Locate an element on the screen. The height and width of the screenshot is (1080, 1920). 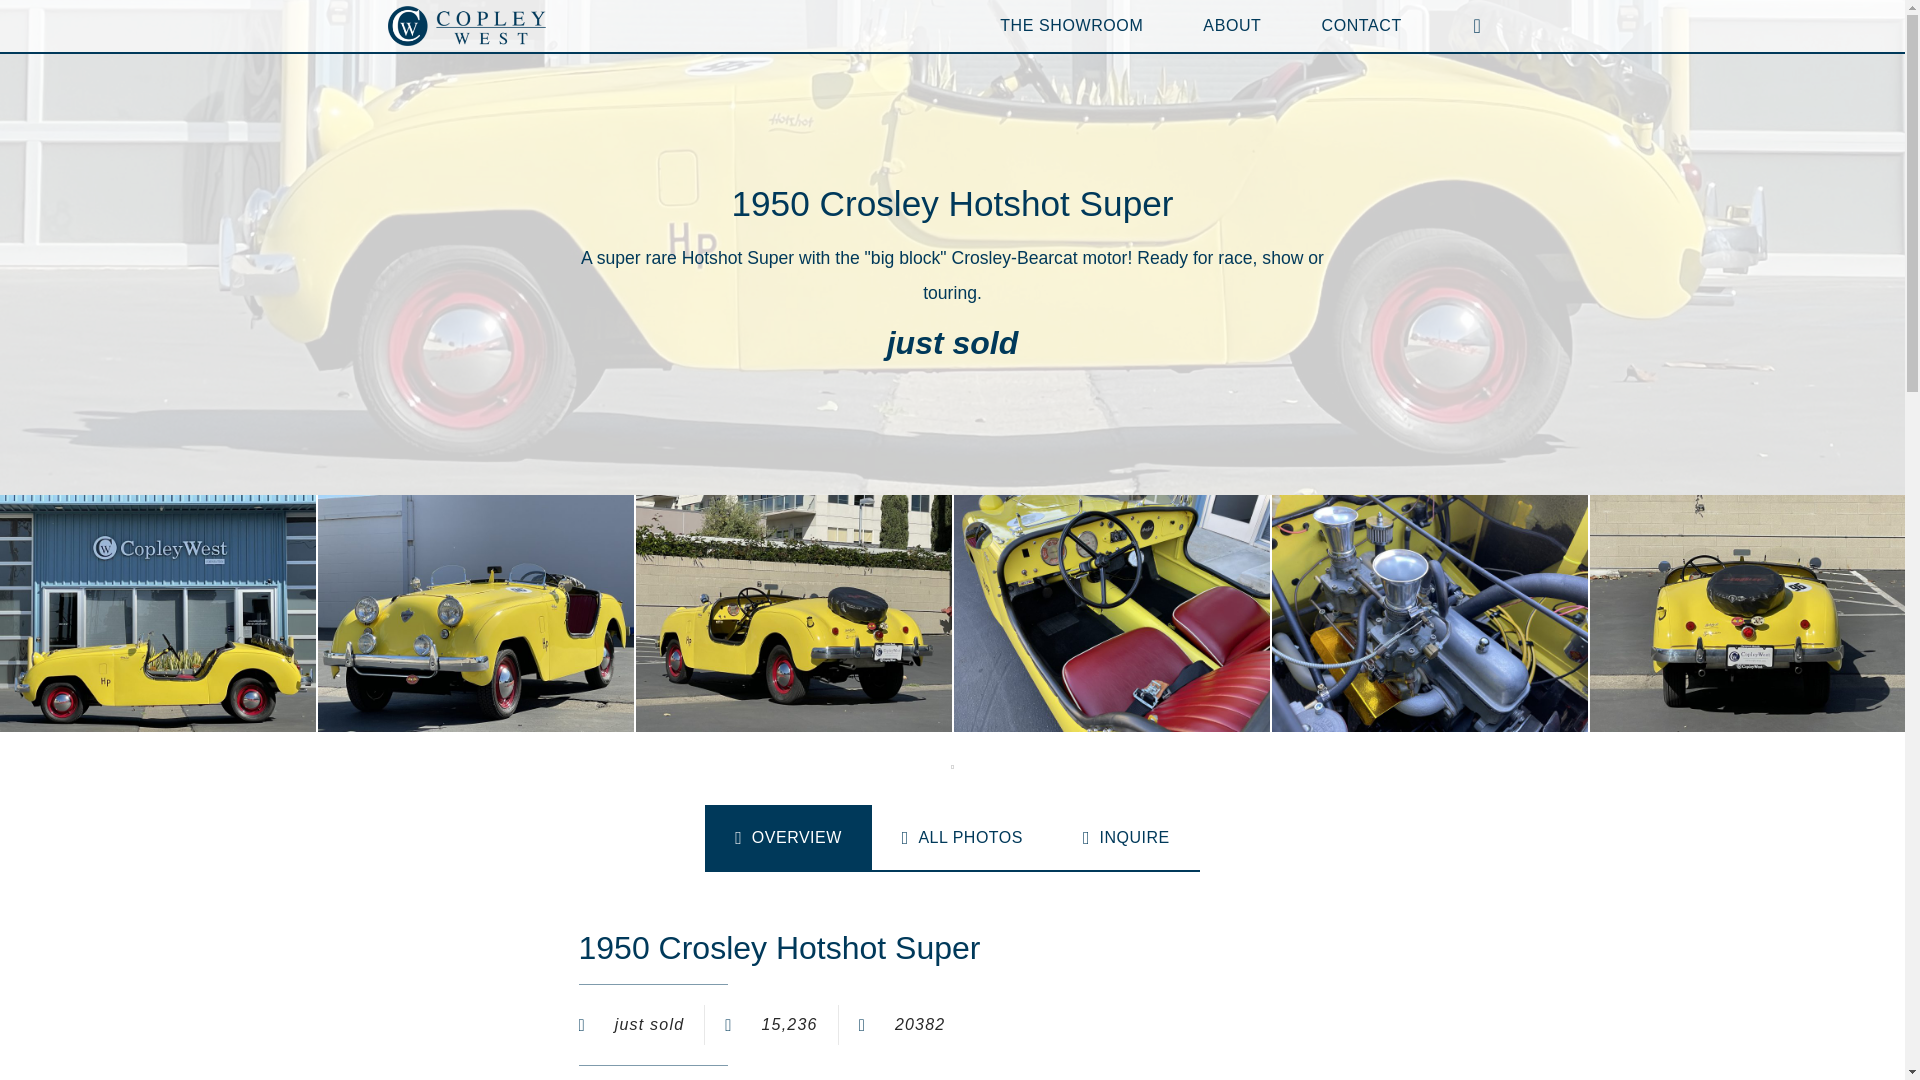
ABOUT is located at coordinates (1232, 26).